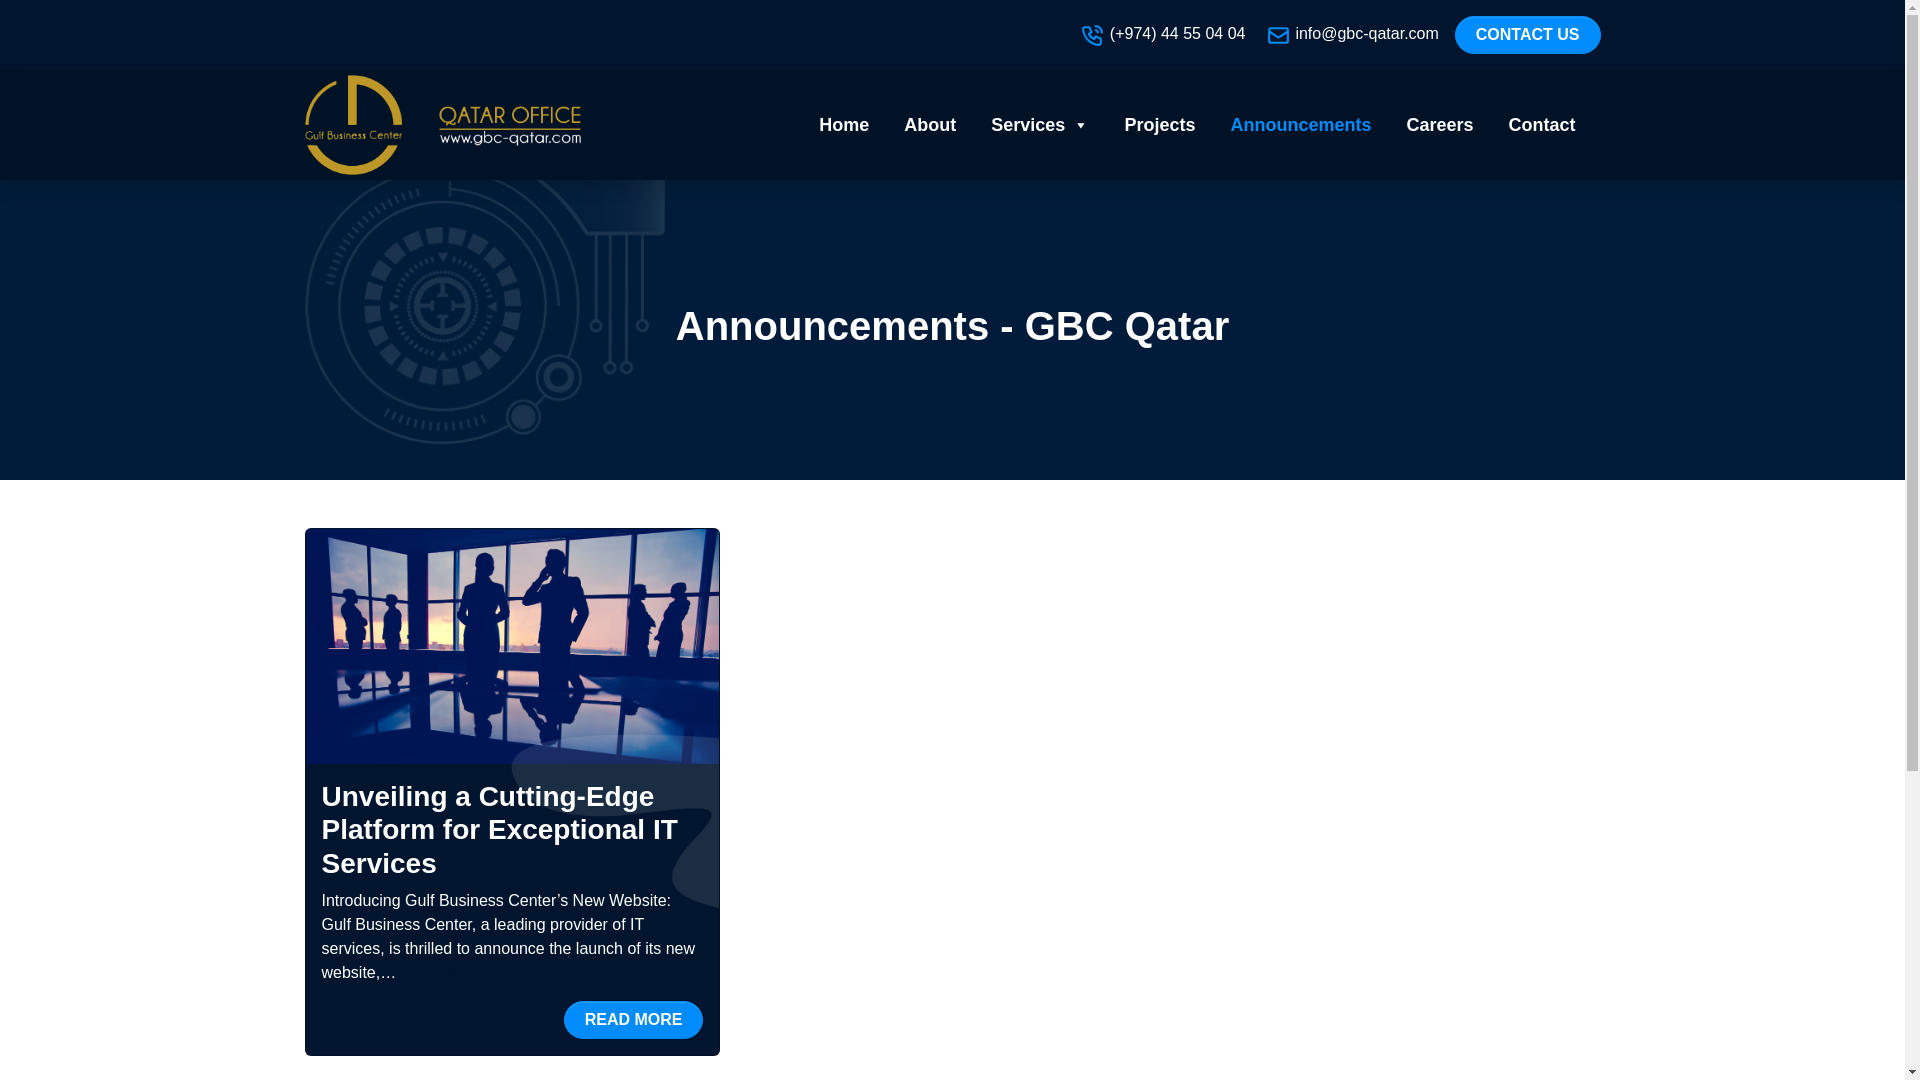 The height and width of the screenshot is (1080, 1920). What do you see at coordinates (634, 1018) in the screenshot?
I see `READ MORE` at bounding box center [634, 1018].